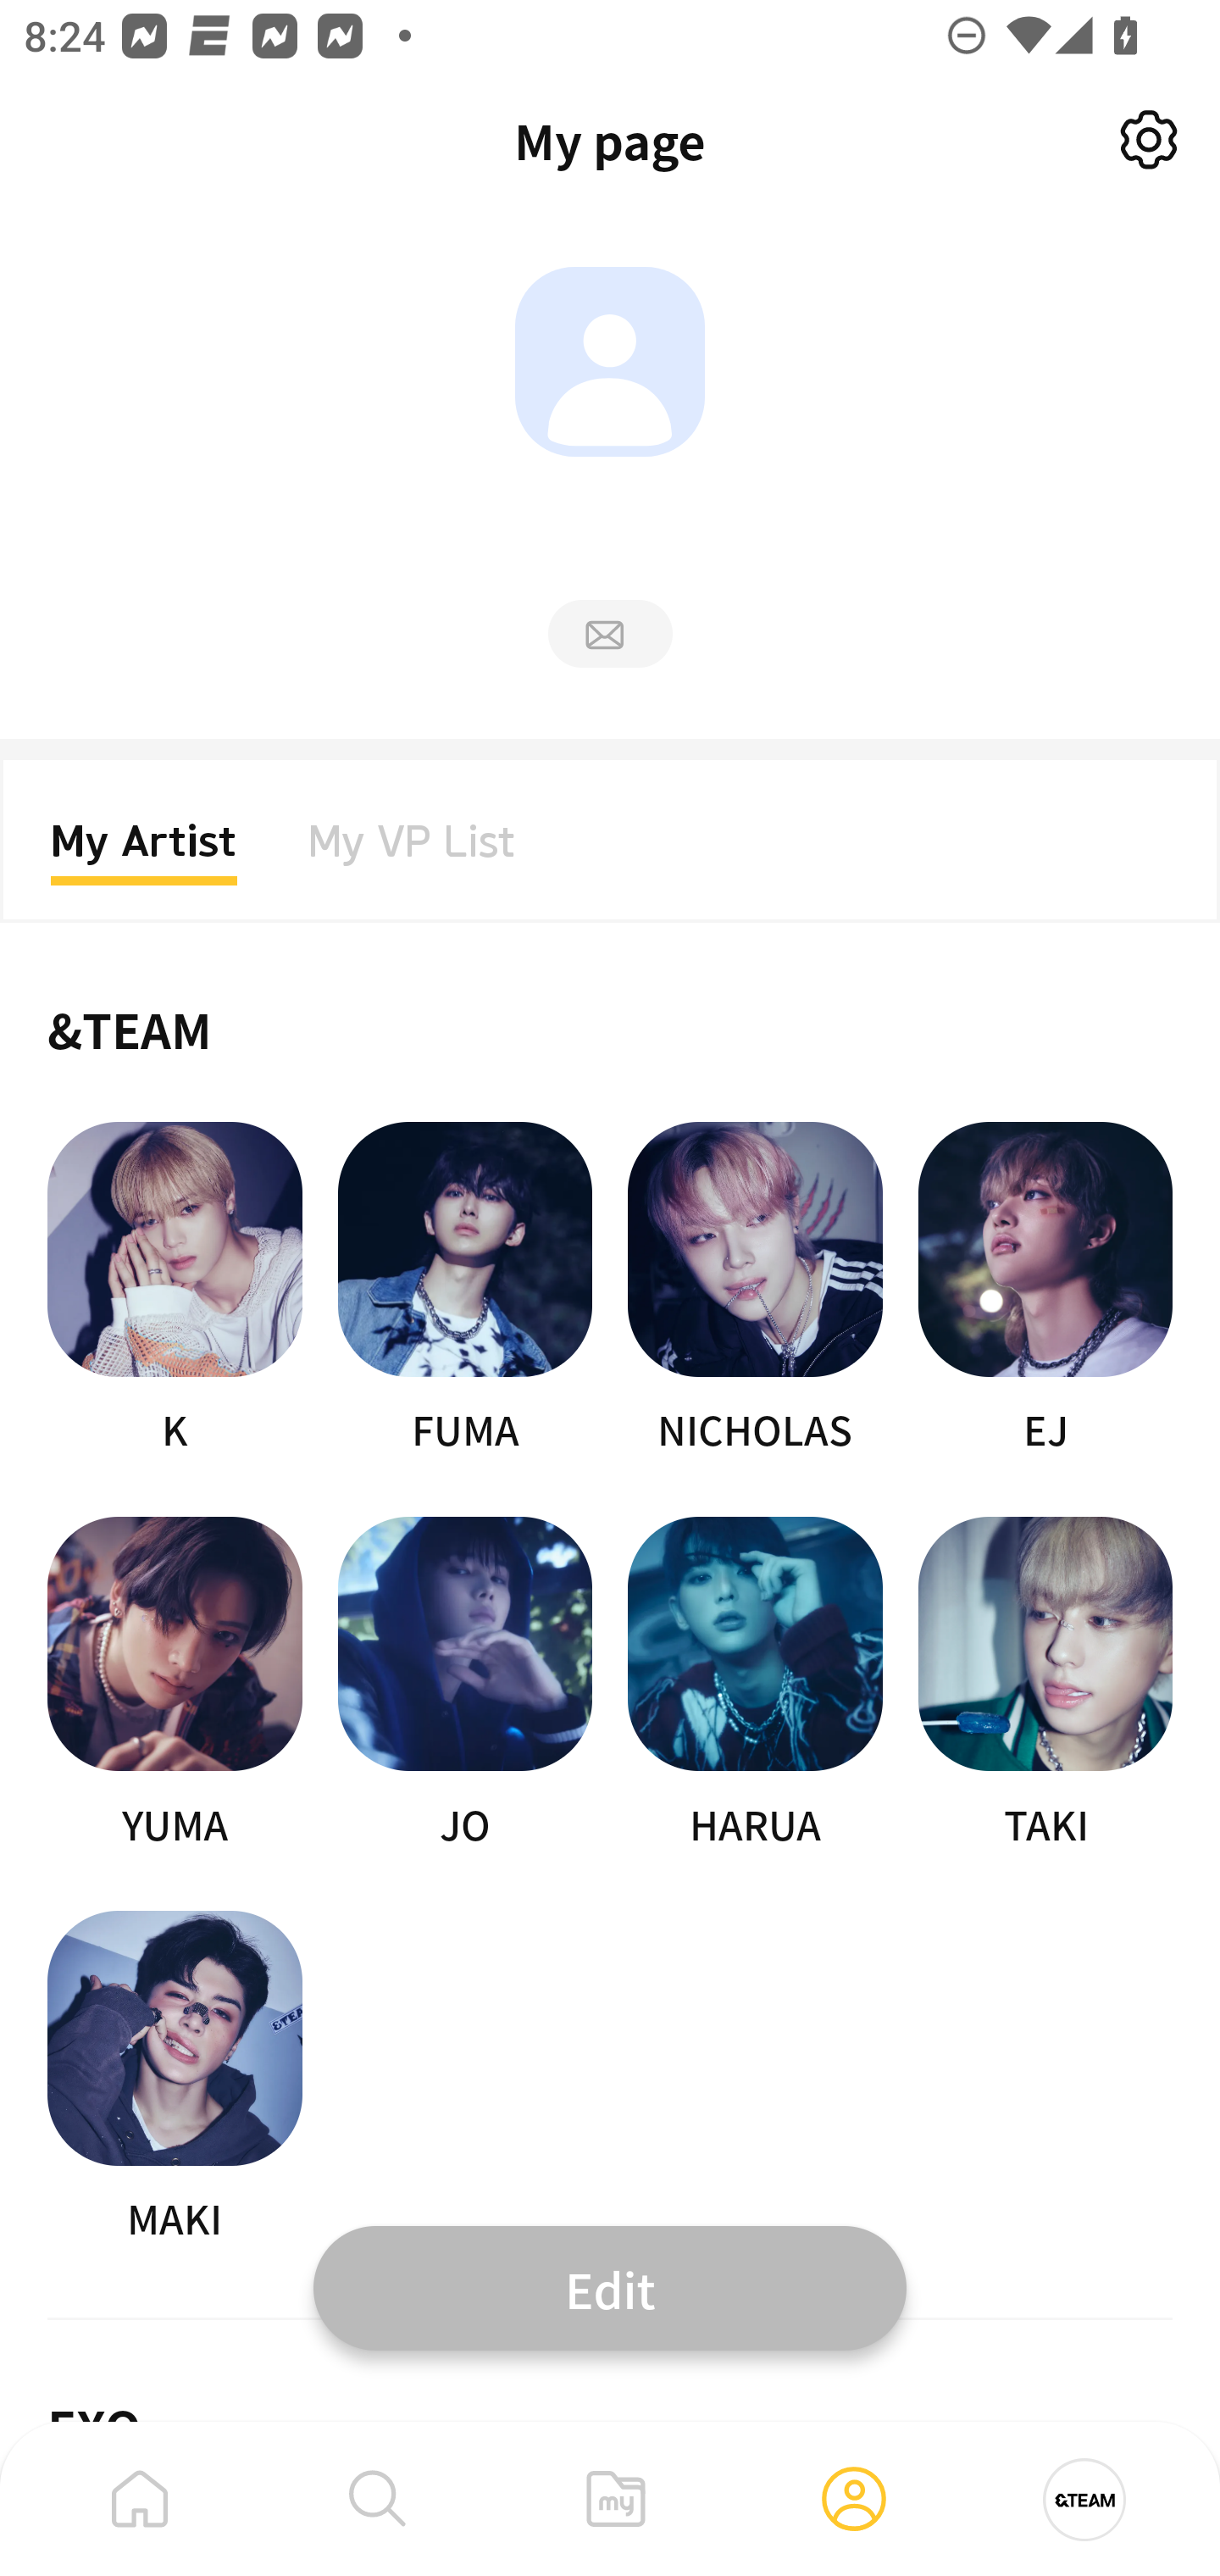 The height and width of the screenshot is (2576, 1220). Describe the element at coordinates (464, 1290) in the screenshot. I see `FUMA` at that location.